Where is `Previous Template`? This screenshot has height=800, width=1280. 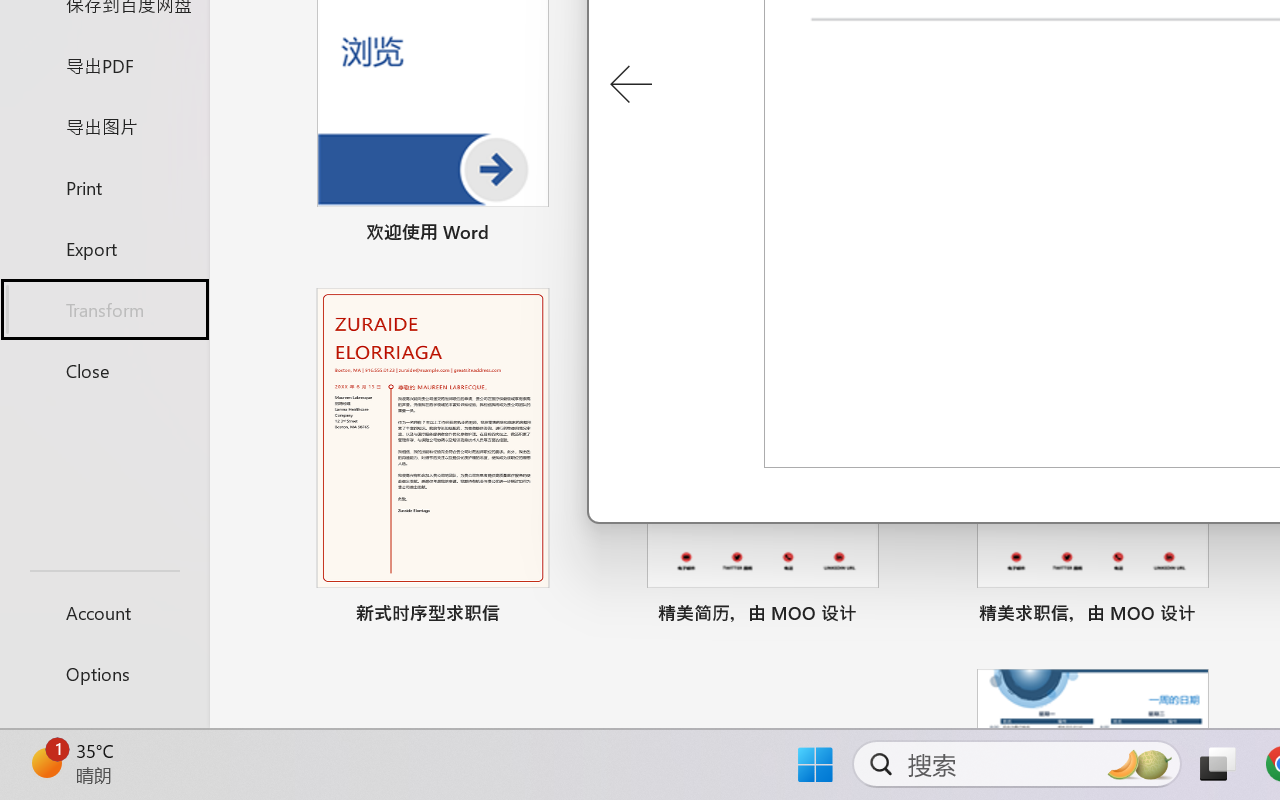 Previous Template is located at coordinates (630, 85).